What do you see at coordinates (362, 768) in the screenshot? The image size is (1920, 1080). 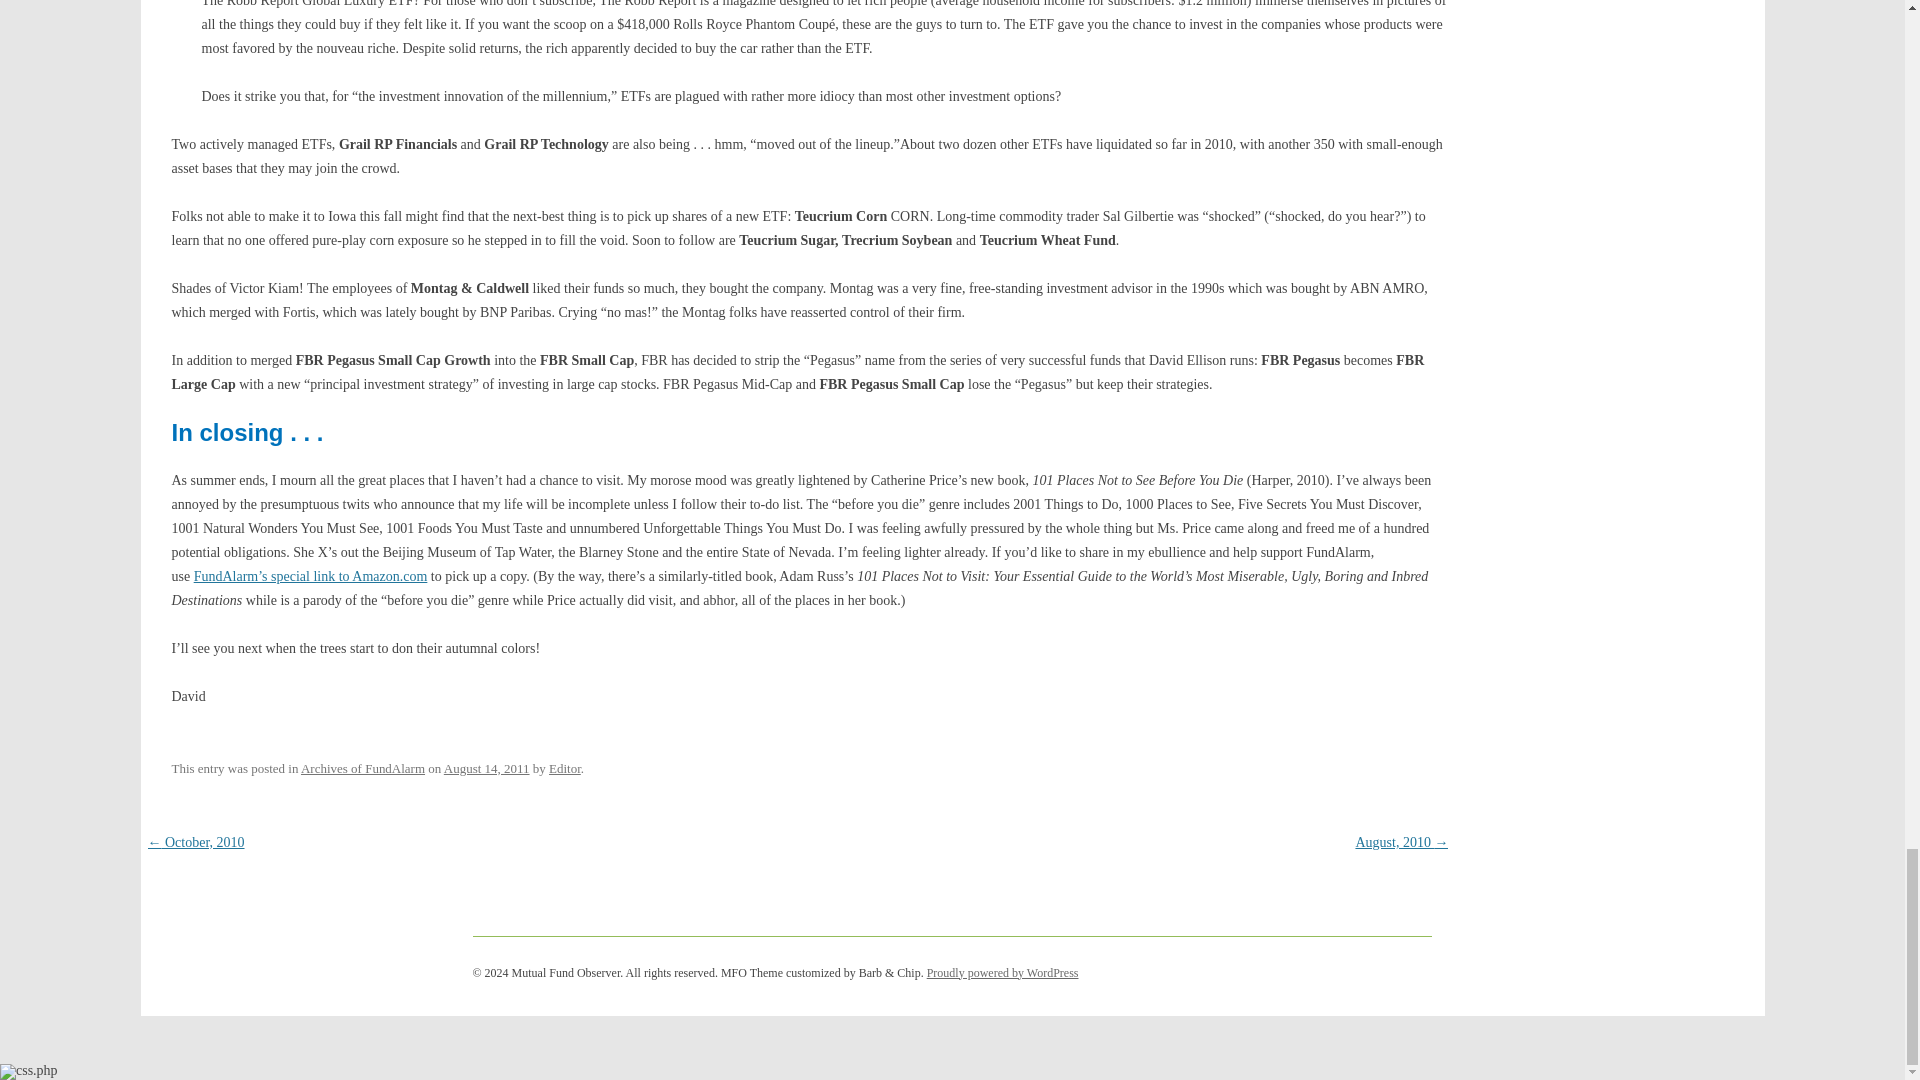 I see `Archives of FundAlarm` at bounding box center [362, 768].